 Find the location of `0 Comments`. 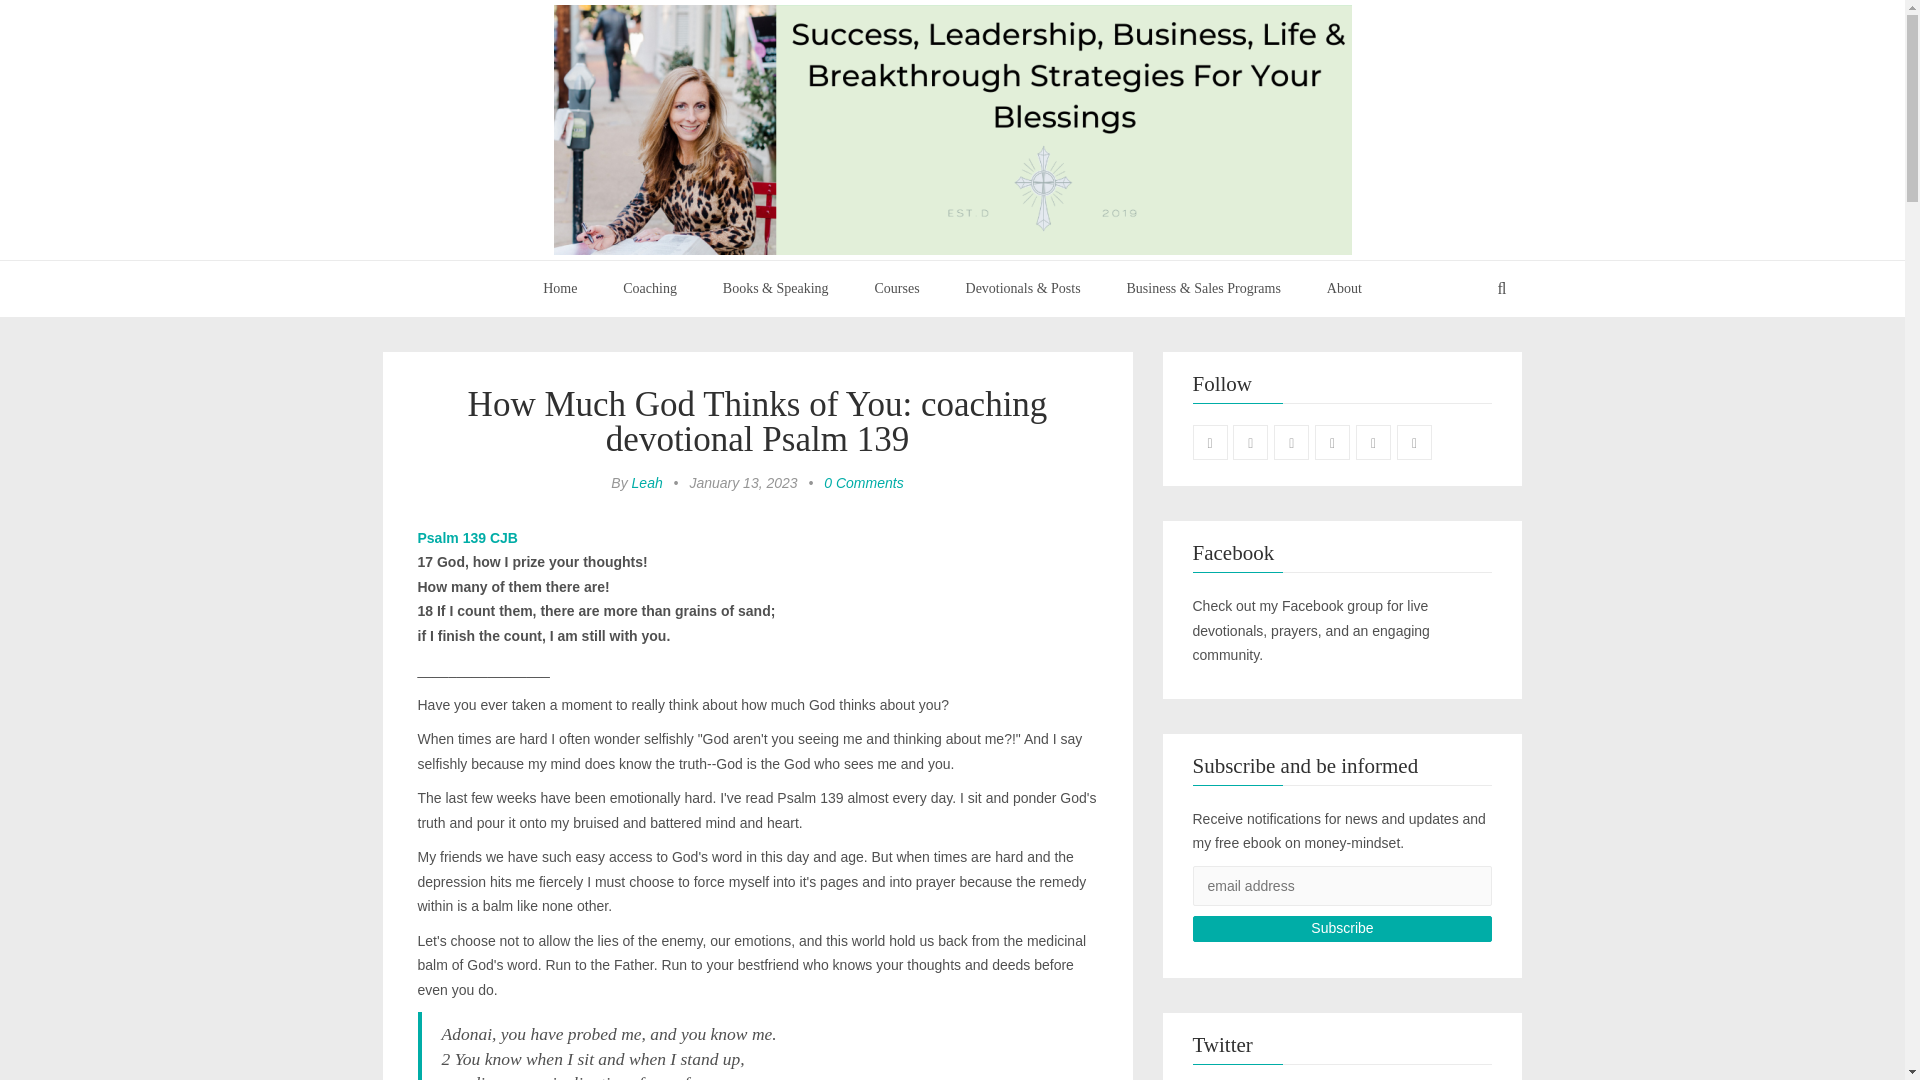

0 Comments is located at coordinates (862, 483).